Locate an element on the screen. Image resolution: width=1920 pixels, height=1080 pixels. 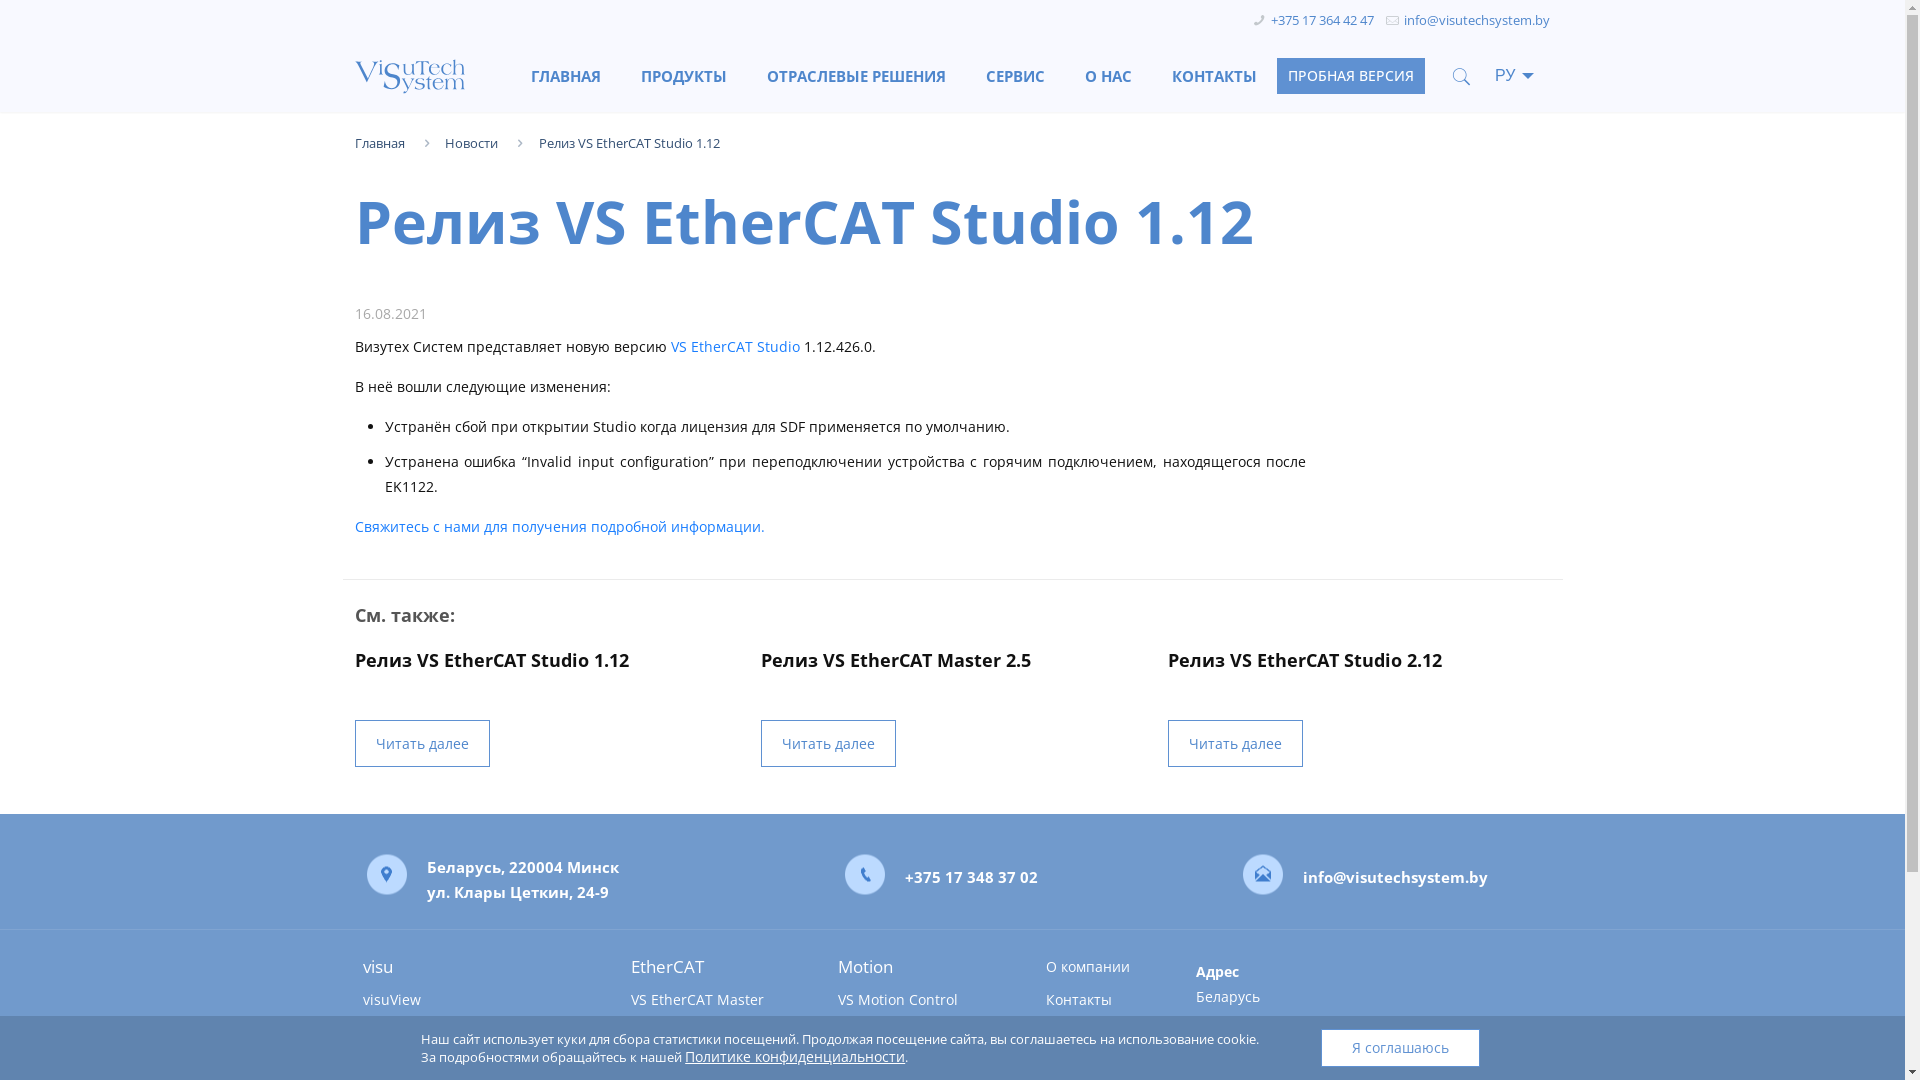
visuView is located at coordinates (474, 1000).